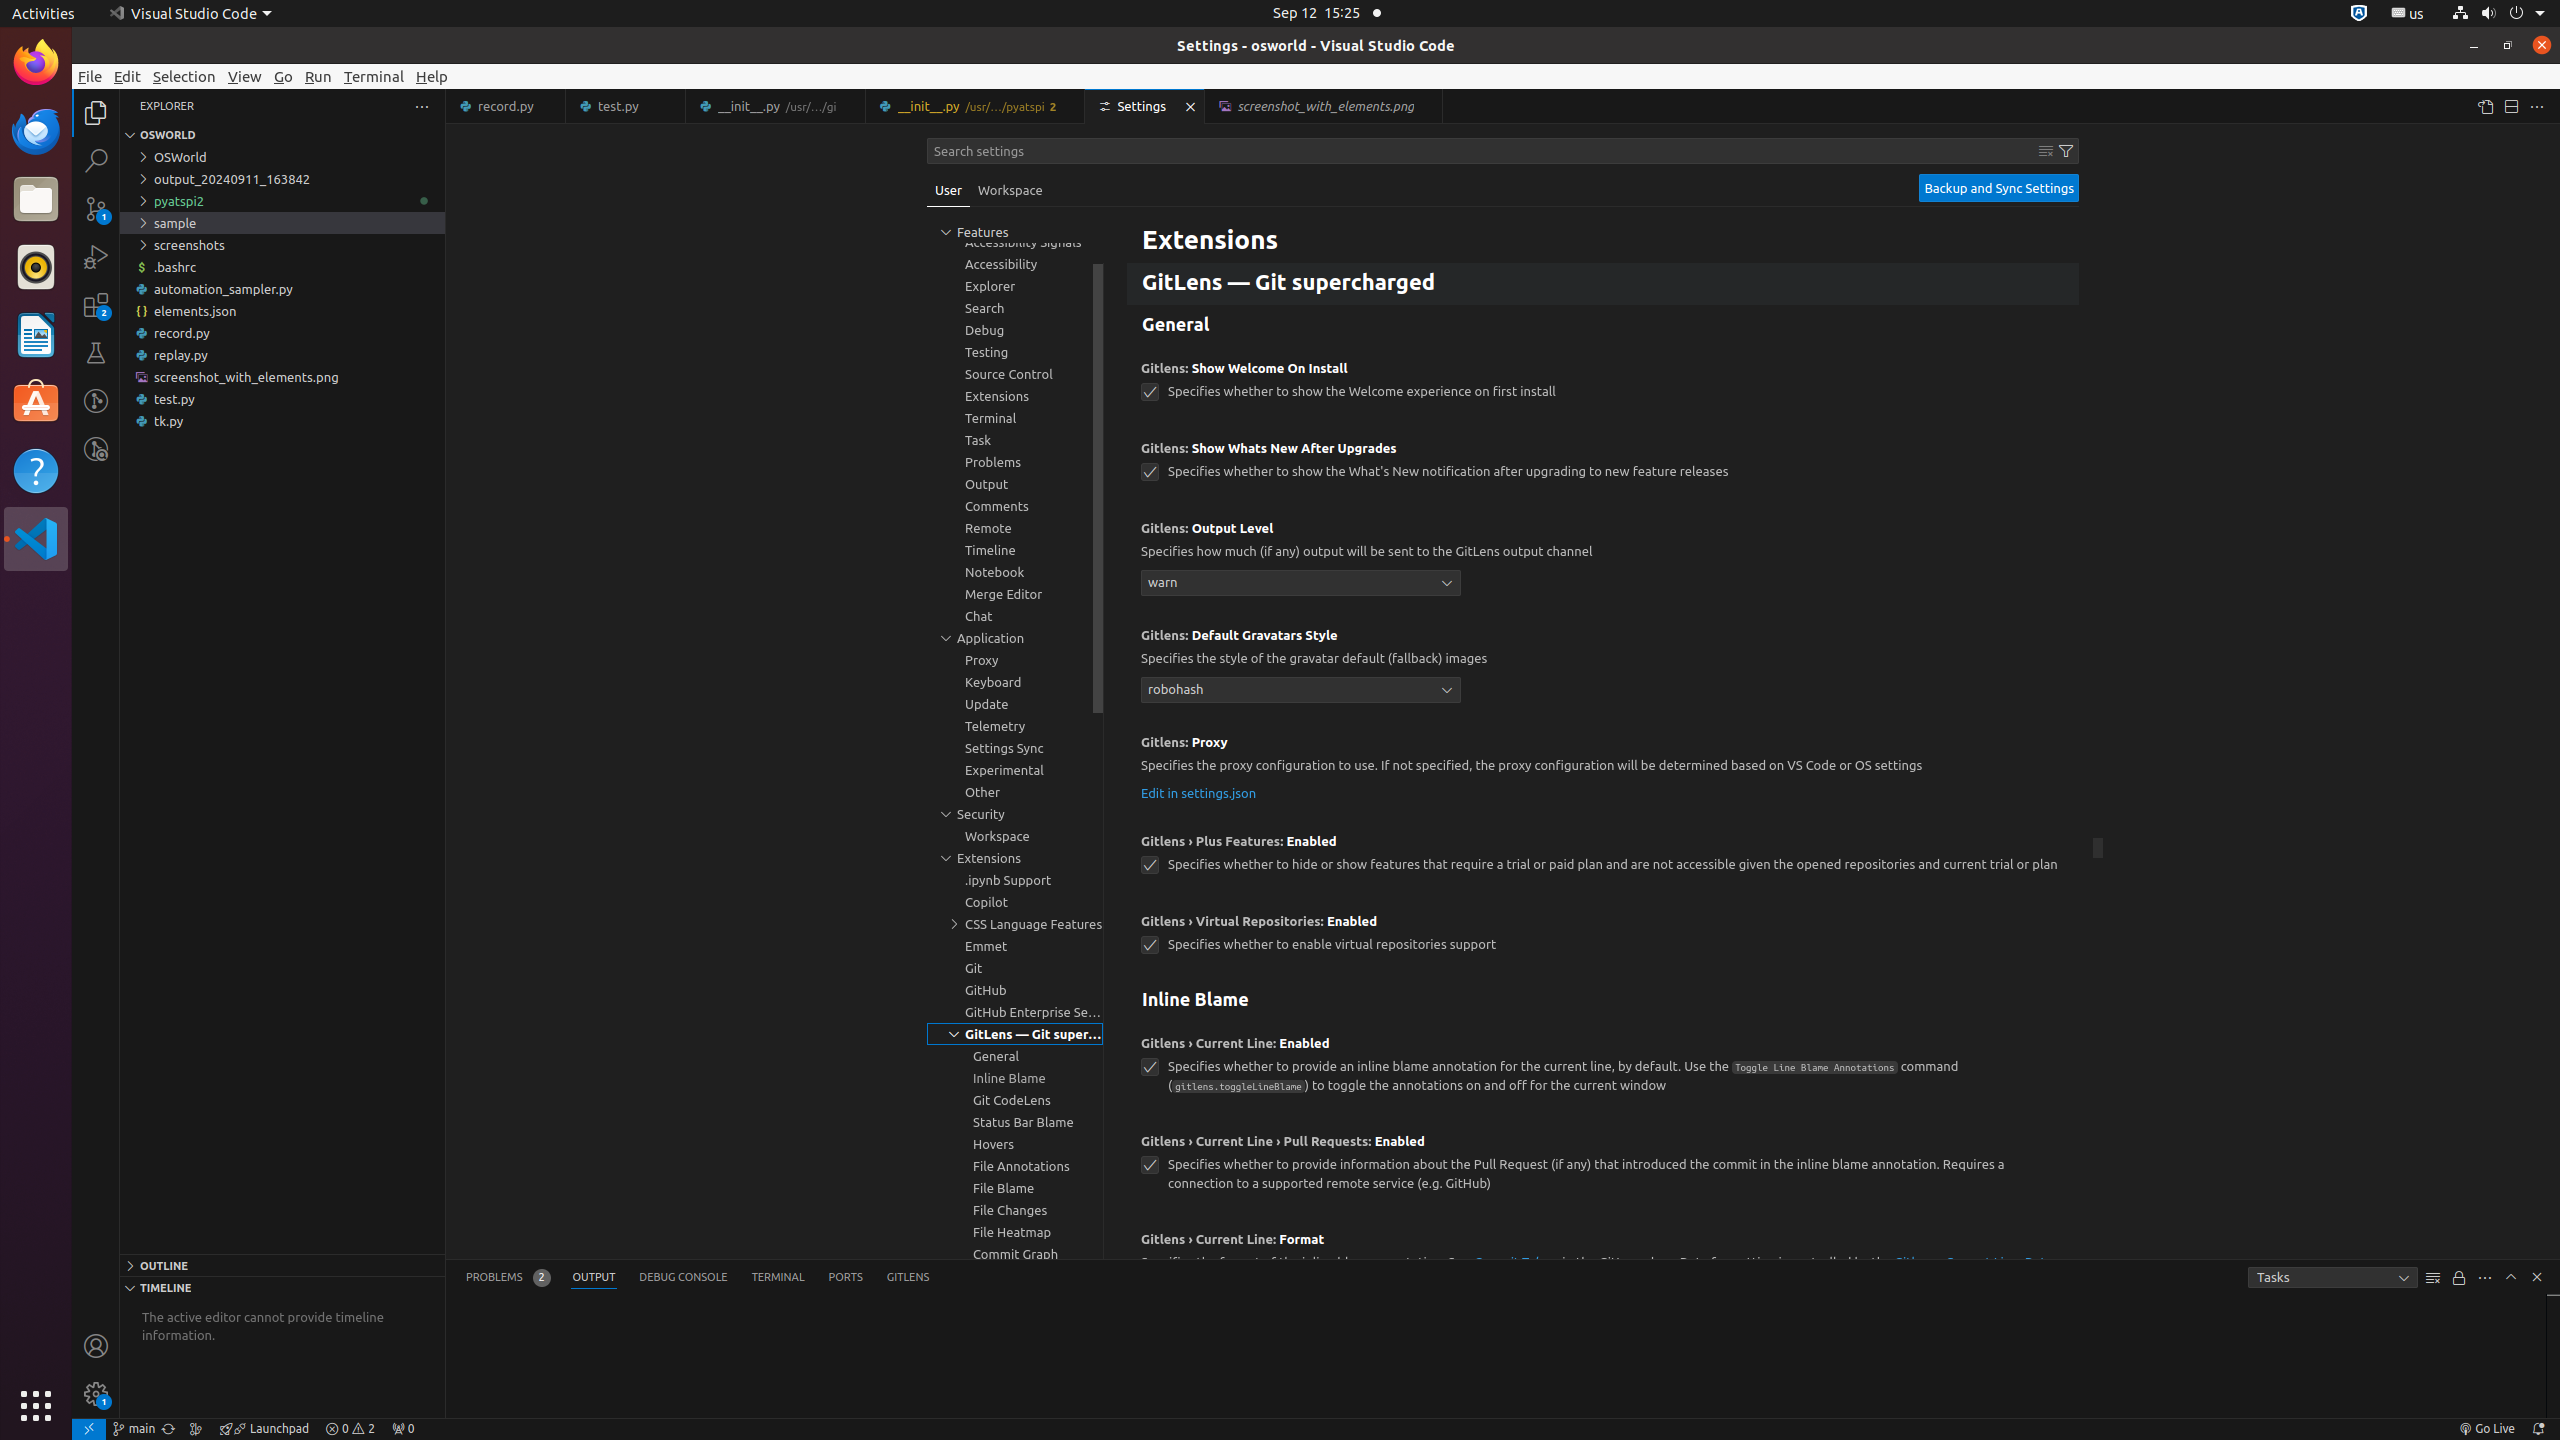  What do you see at coordinates (96, 1346) in the screenshot?
I see `Accounts` at bounding box center [96, 1346].